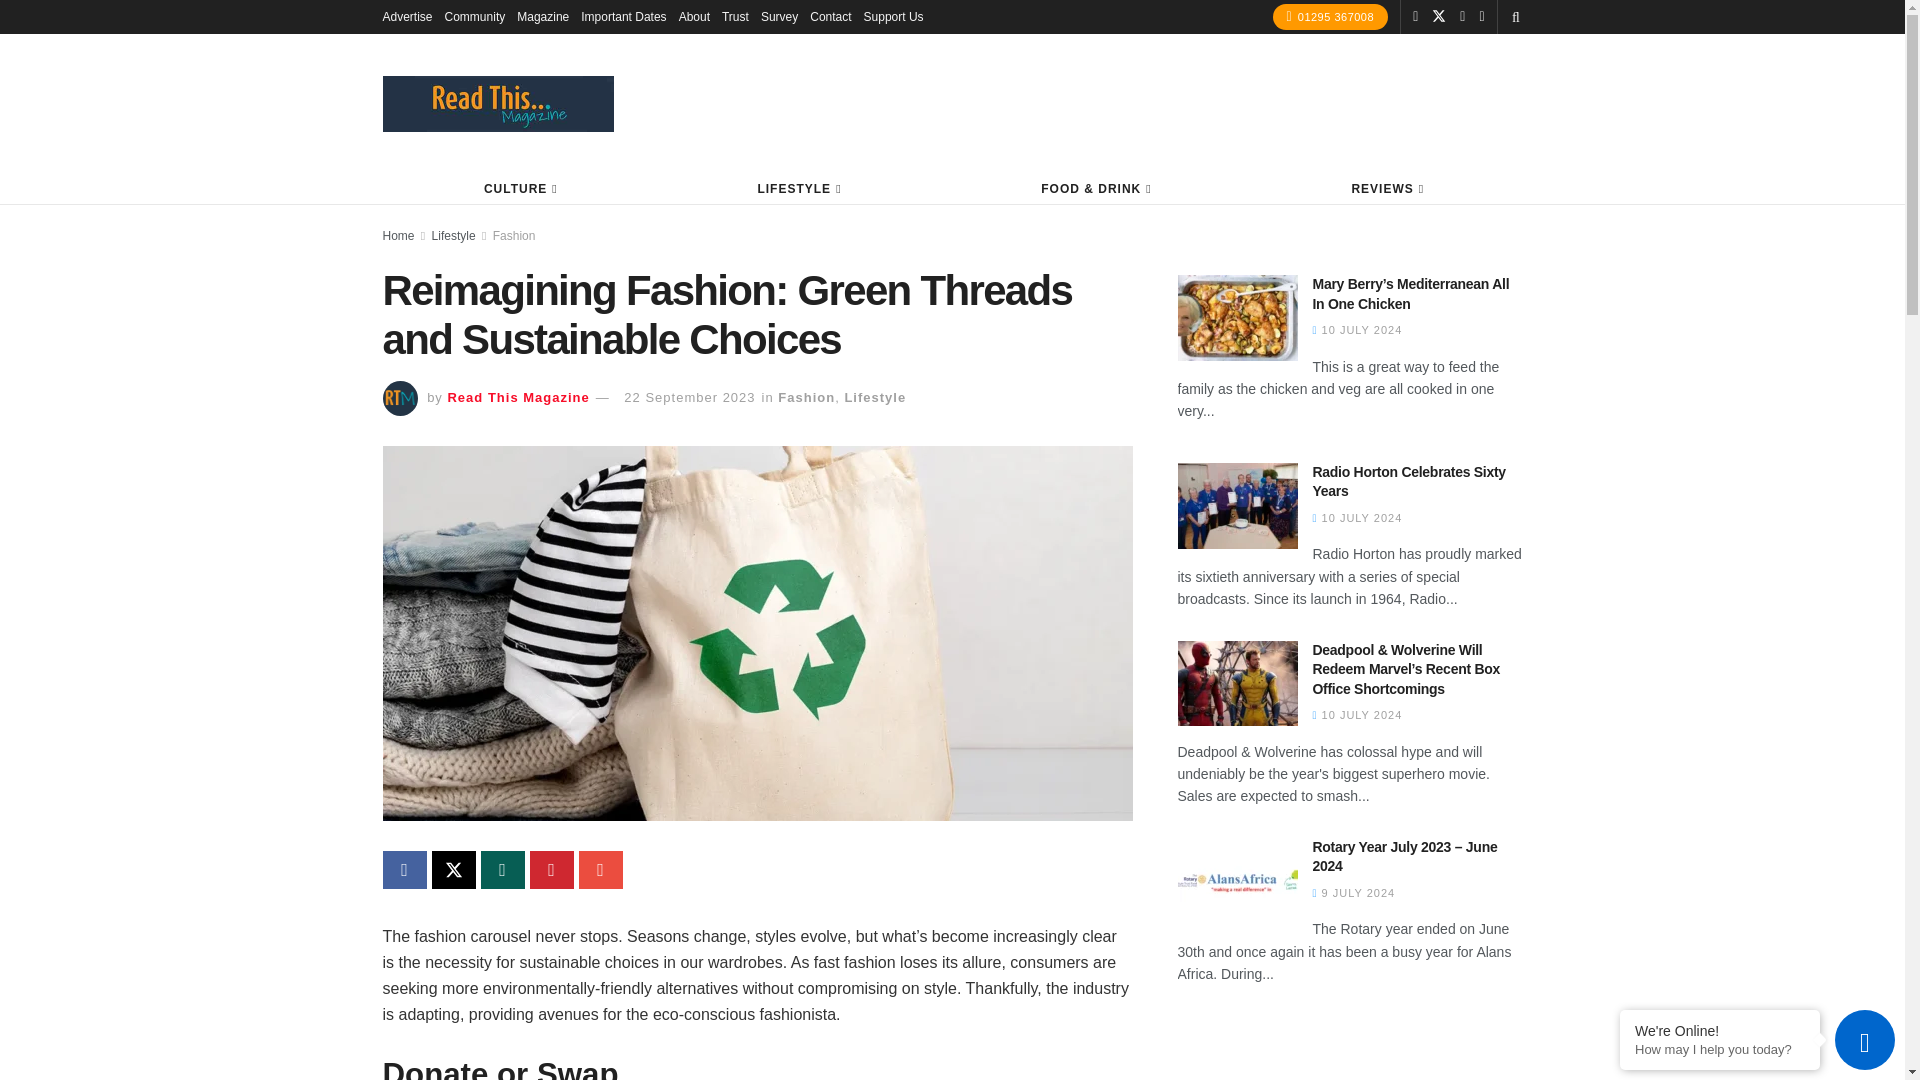 Image resolution: width=1920 pixels, height=1080 pixels. Describe the element at coordinates (454, 236) in the screenshot. I see `Lifestyle` at that location.